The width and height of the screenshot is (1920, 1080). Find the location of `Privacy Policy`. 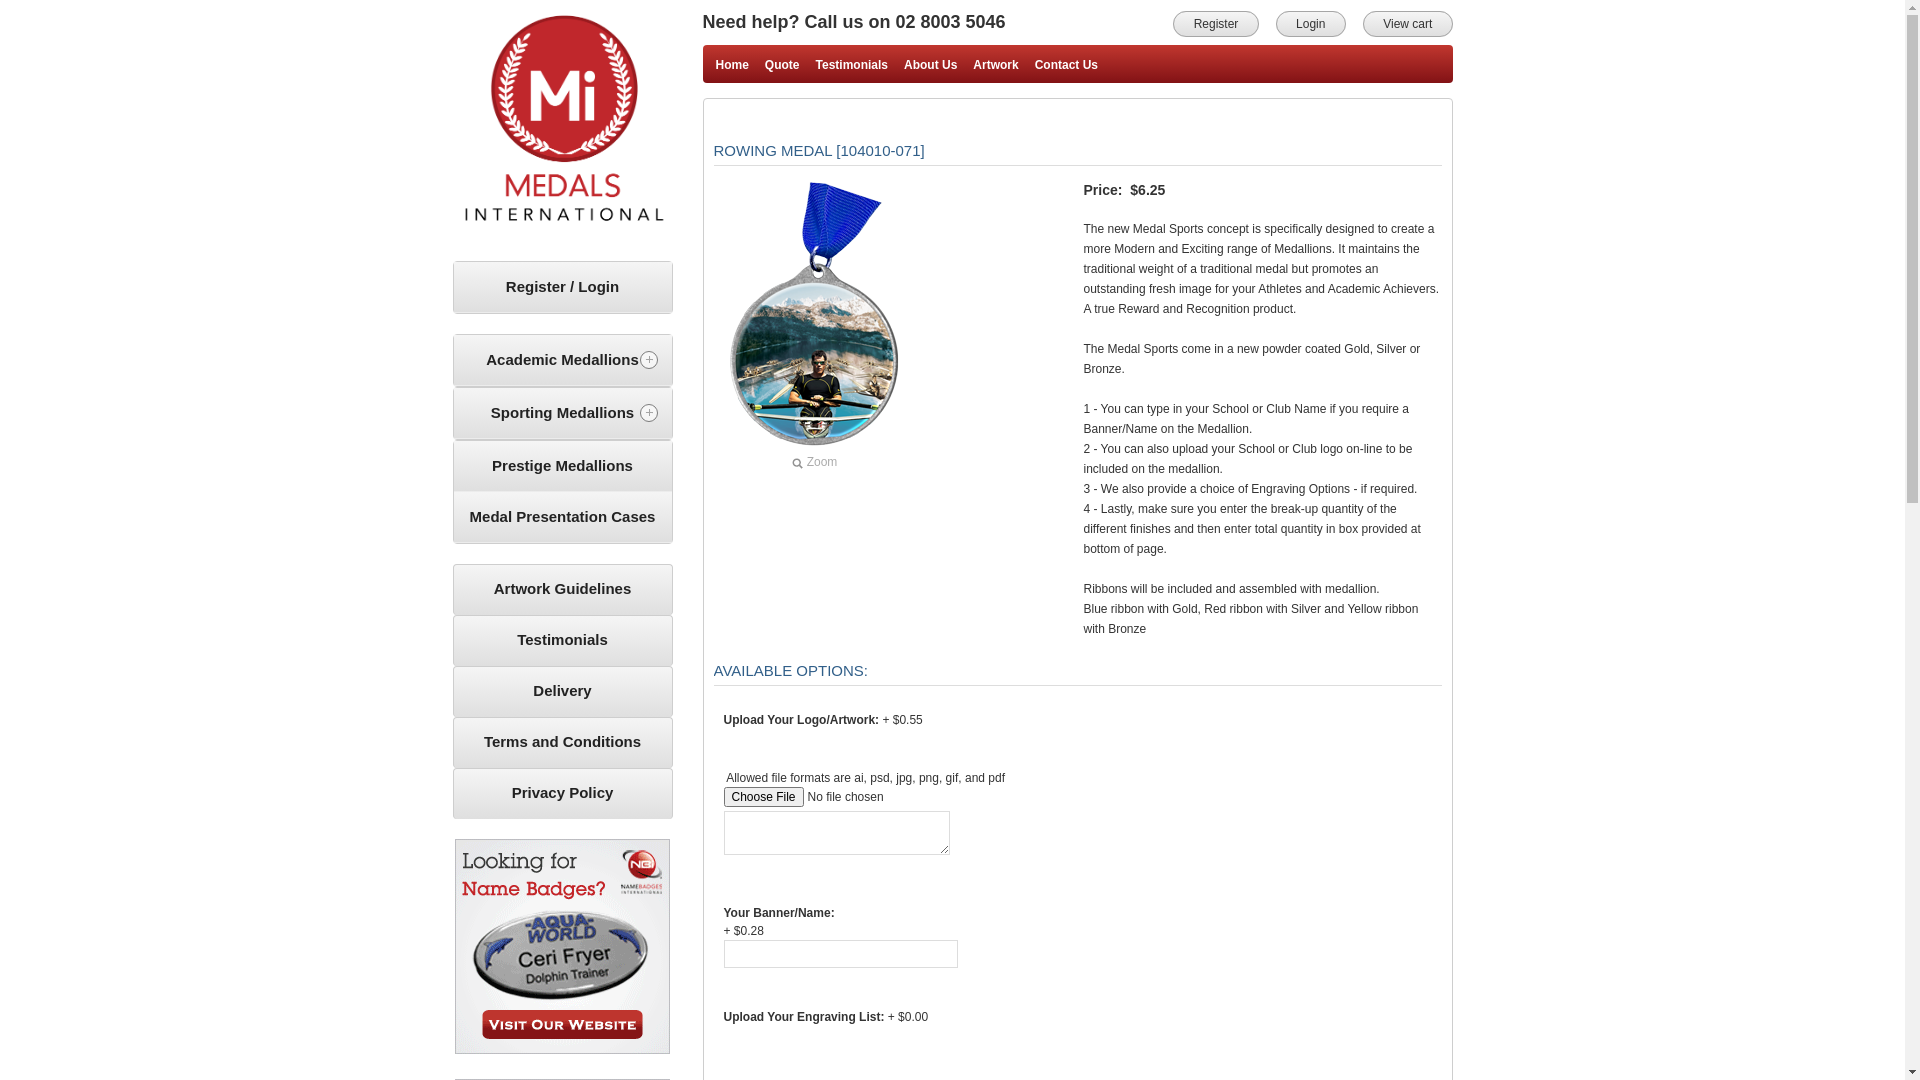

Privacy Policy is located at coordinates (563, 793).